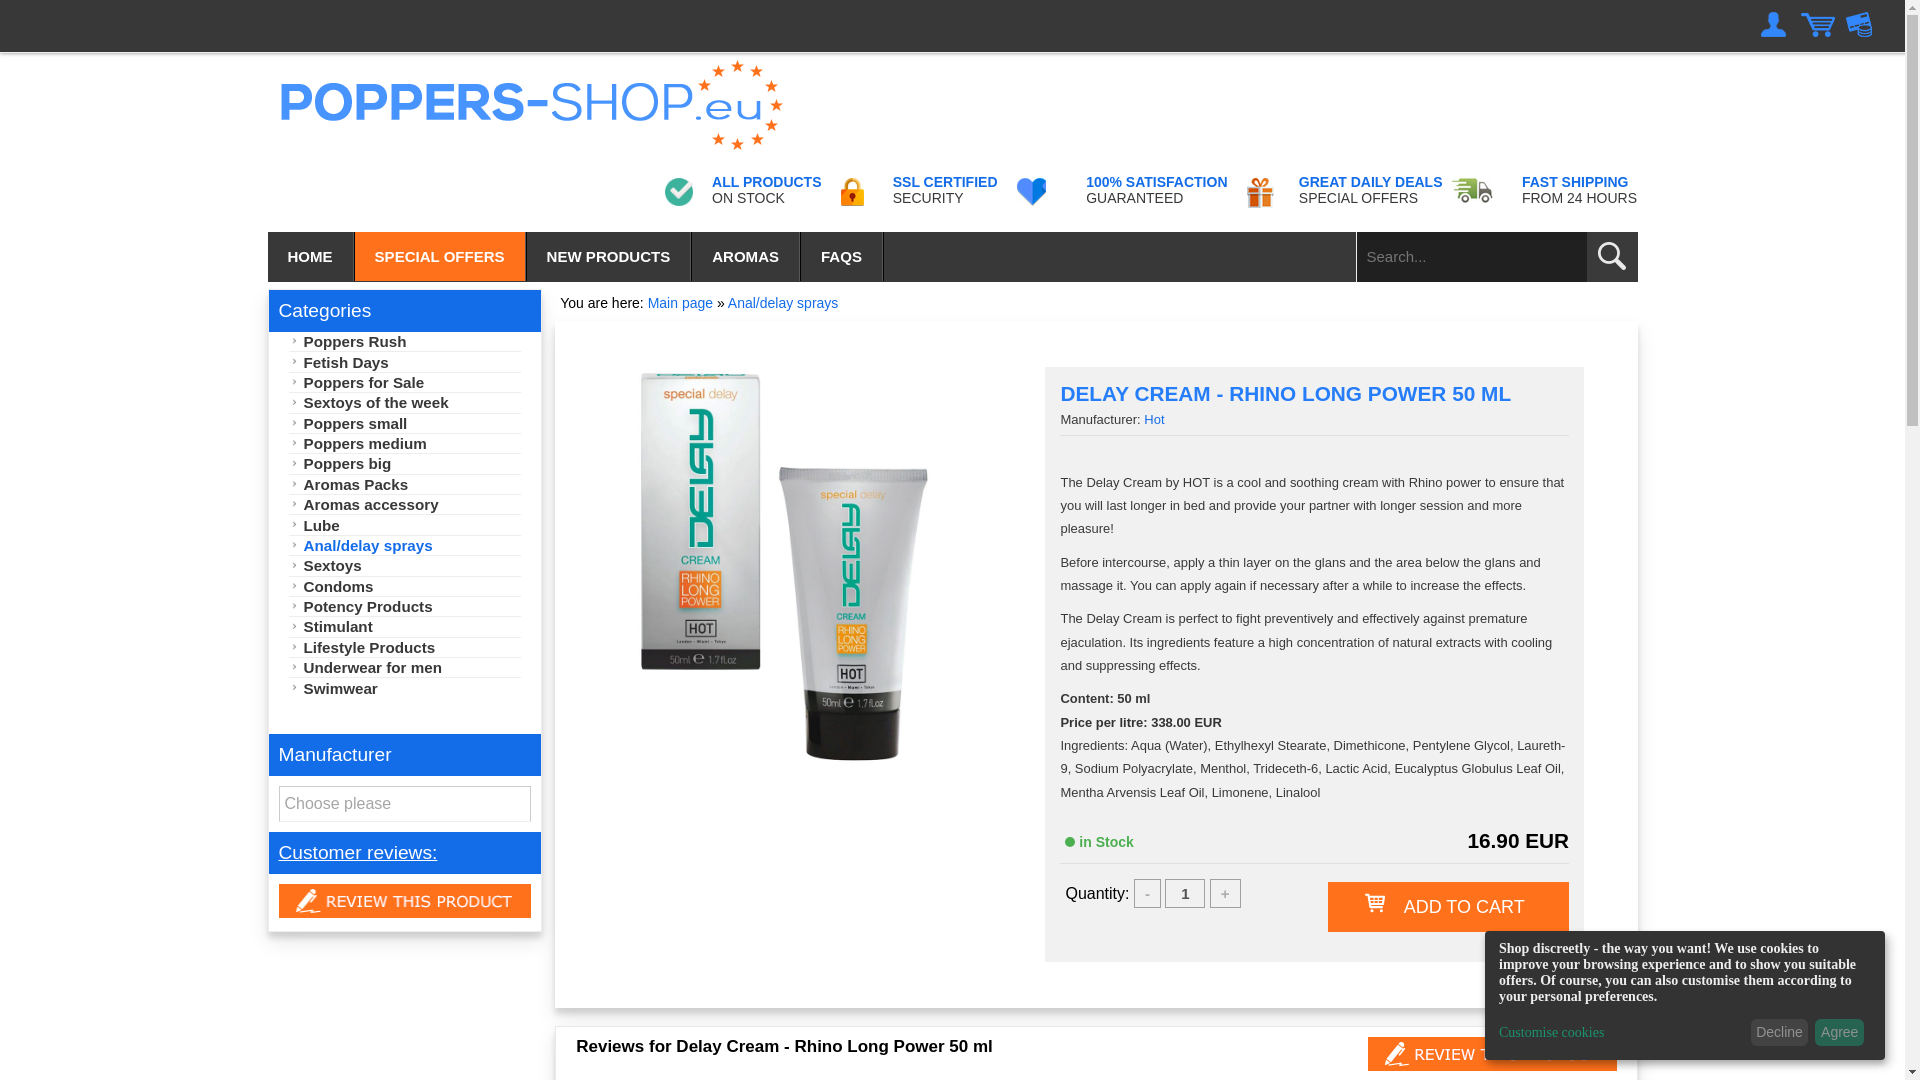 This screenshot has height=1080, width=1920. Describe the element at coordinates (1492, 1054) in the screenshot. I see ` Write Evaluation ` at that location.